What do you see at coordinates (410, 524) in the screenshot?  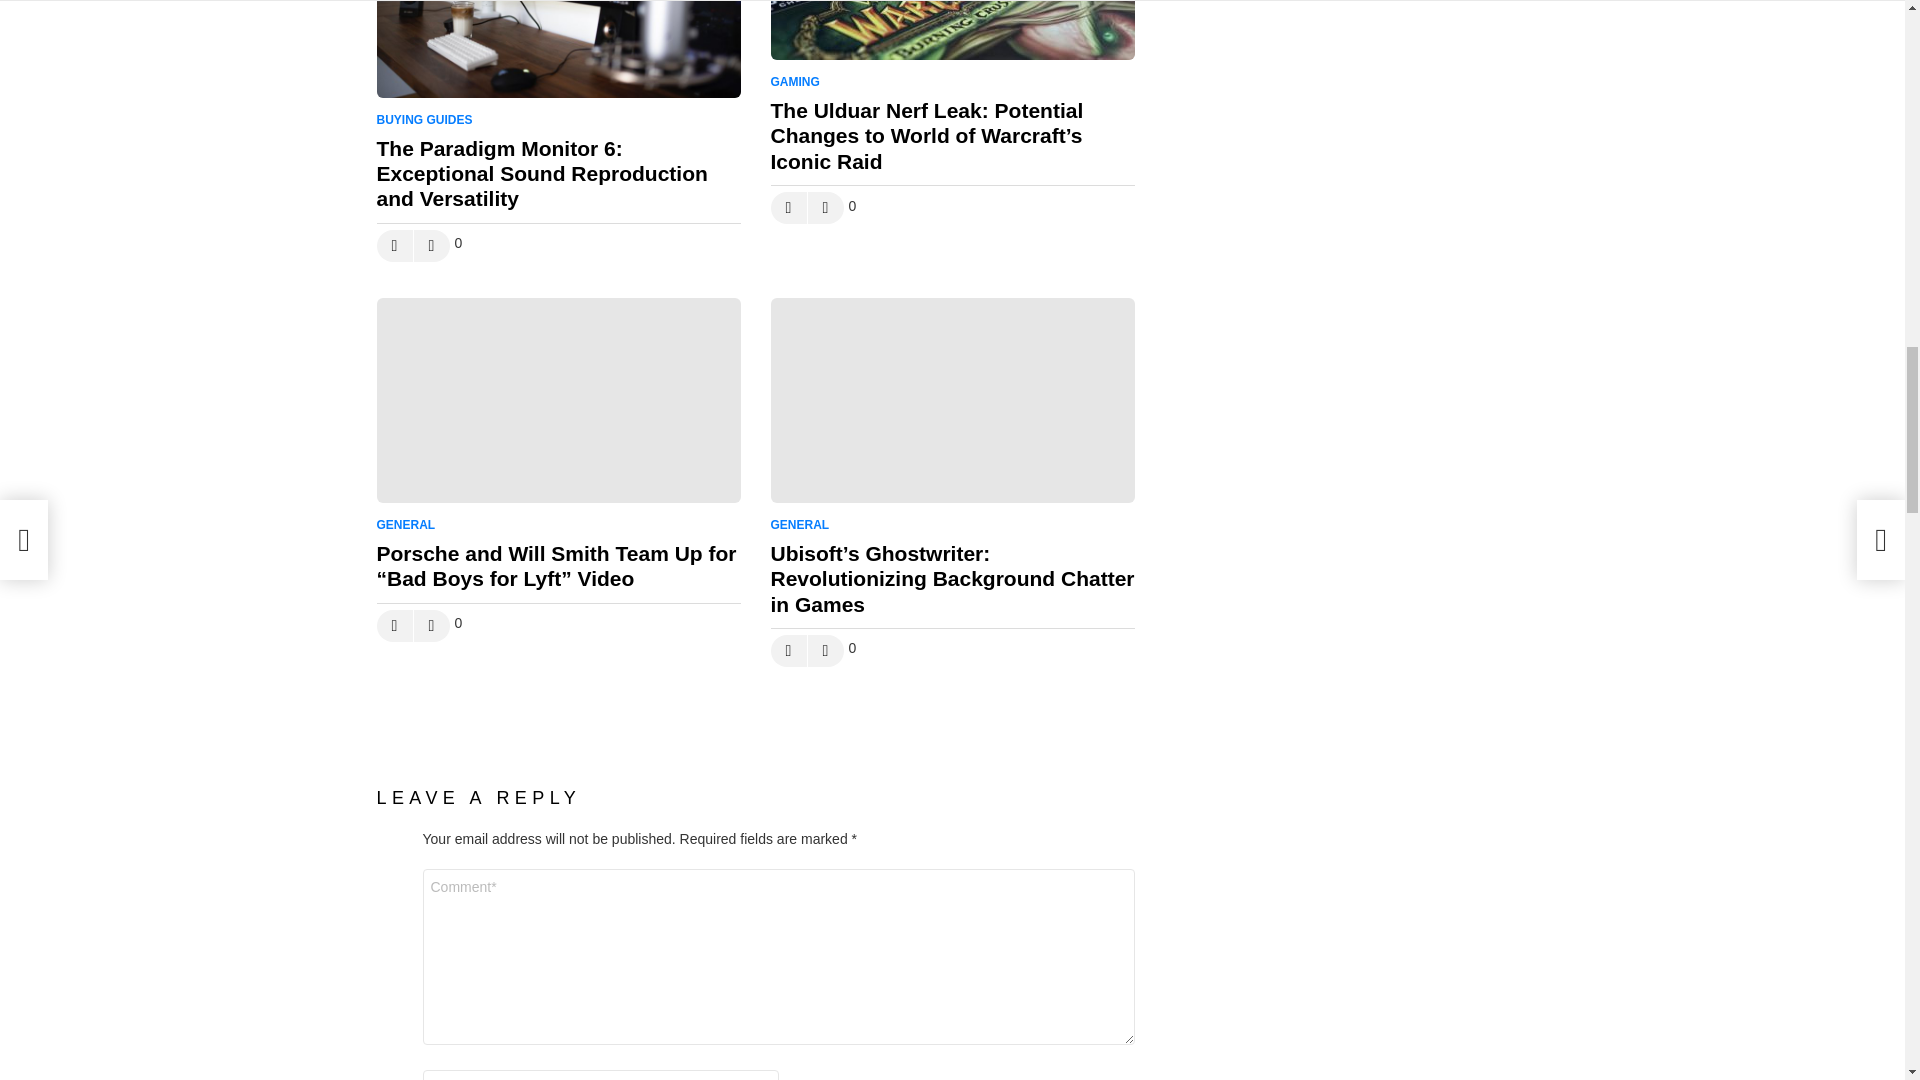 I see `GENERAL` at bounding box center [410, 524].